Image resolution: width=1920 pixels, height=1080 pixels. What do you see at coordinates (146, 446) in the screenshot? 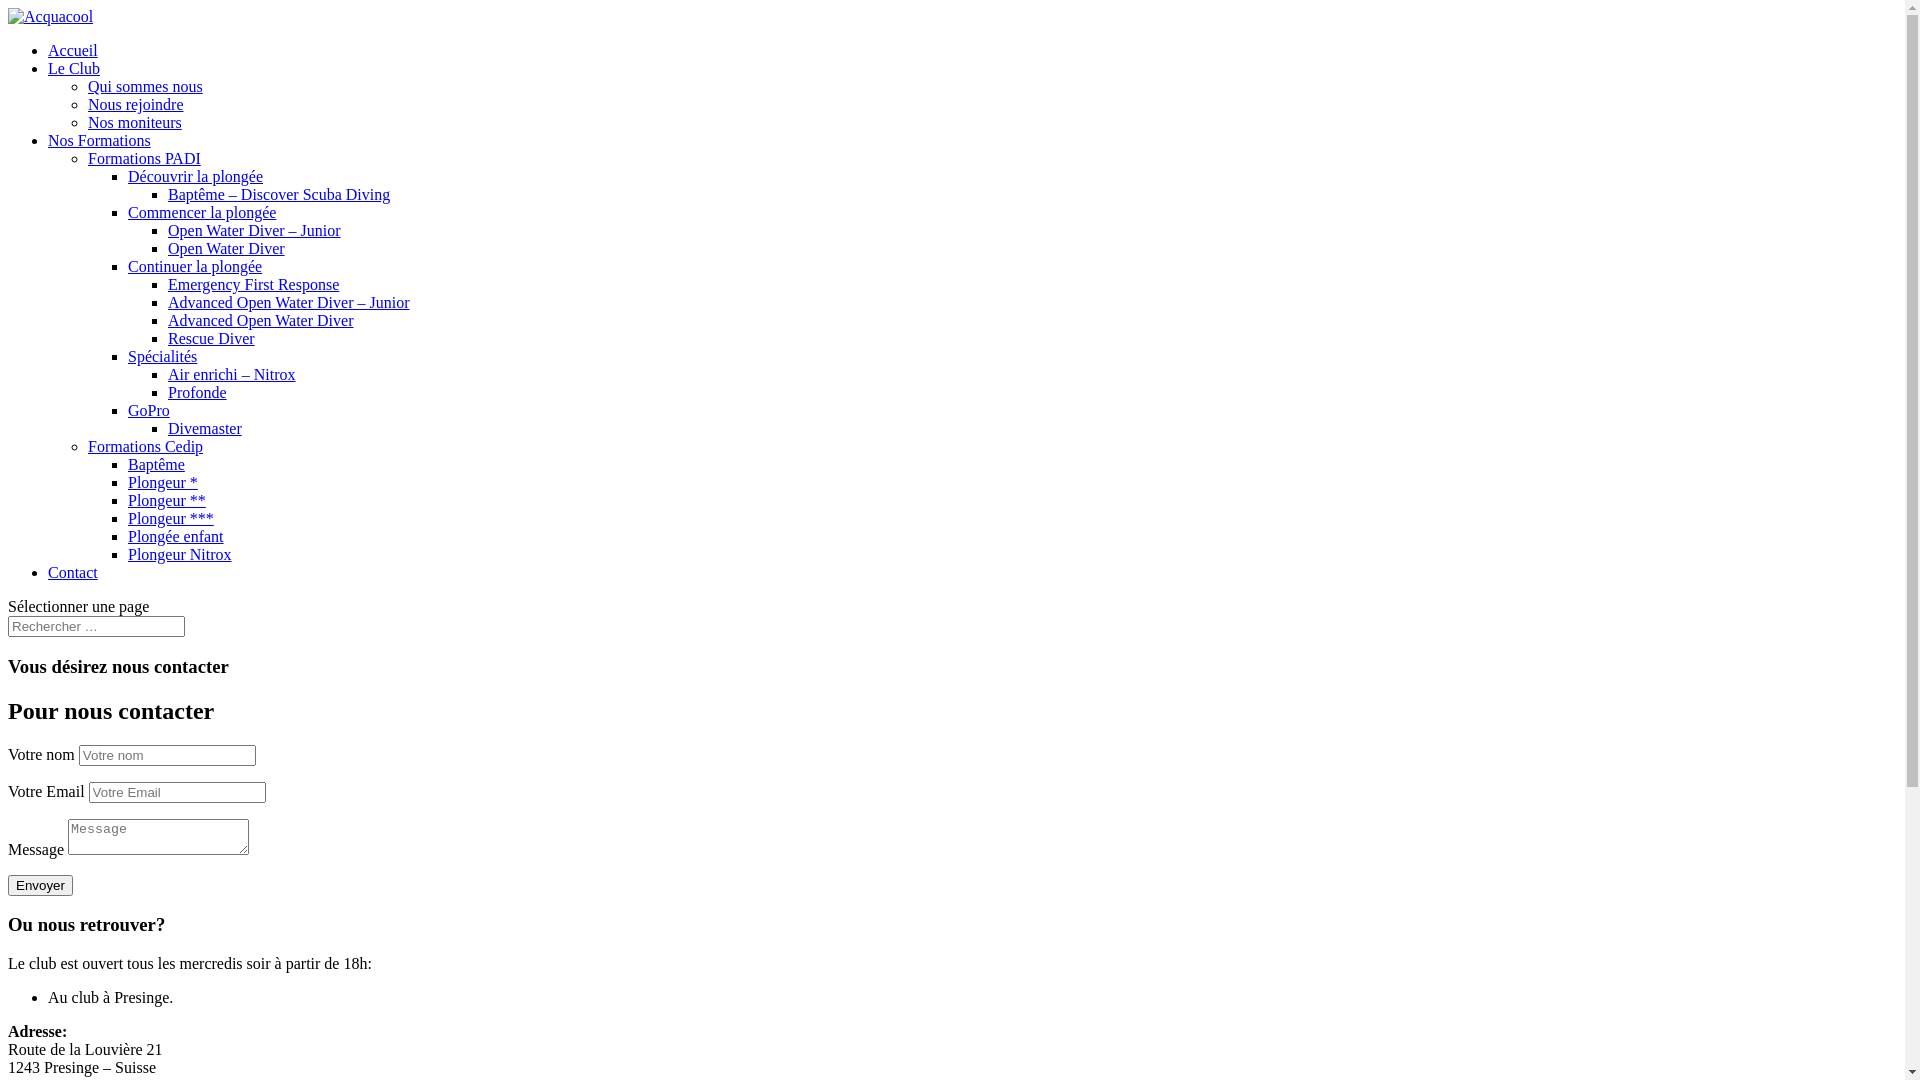
I see `Formations Cedip` at bounding box center [146, 446].